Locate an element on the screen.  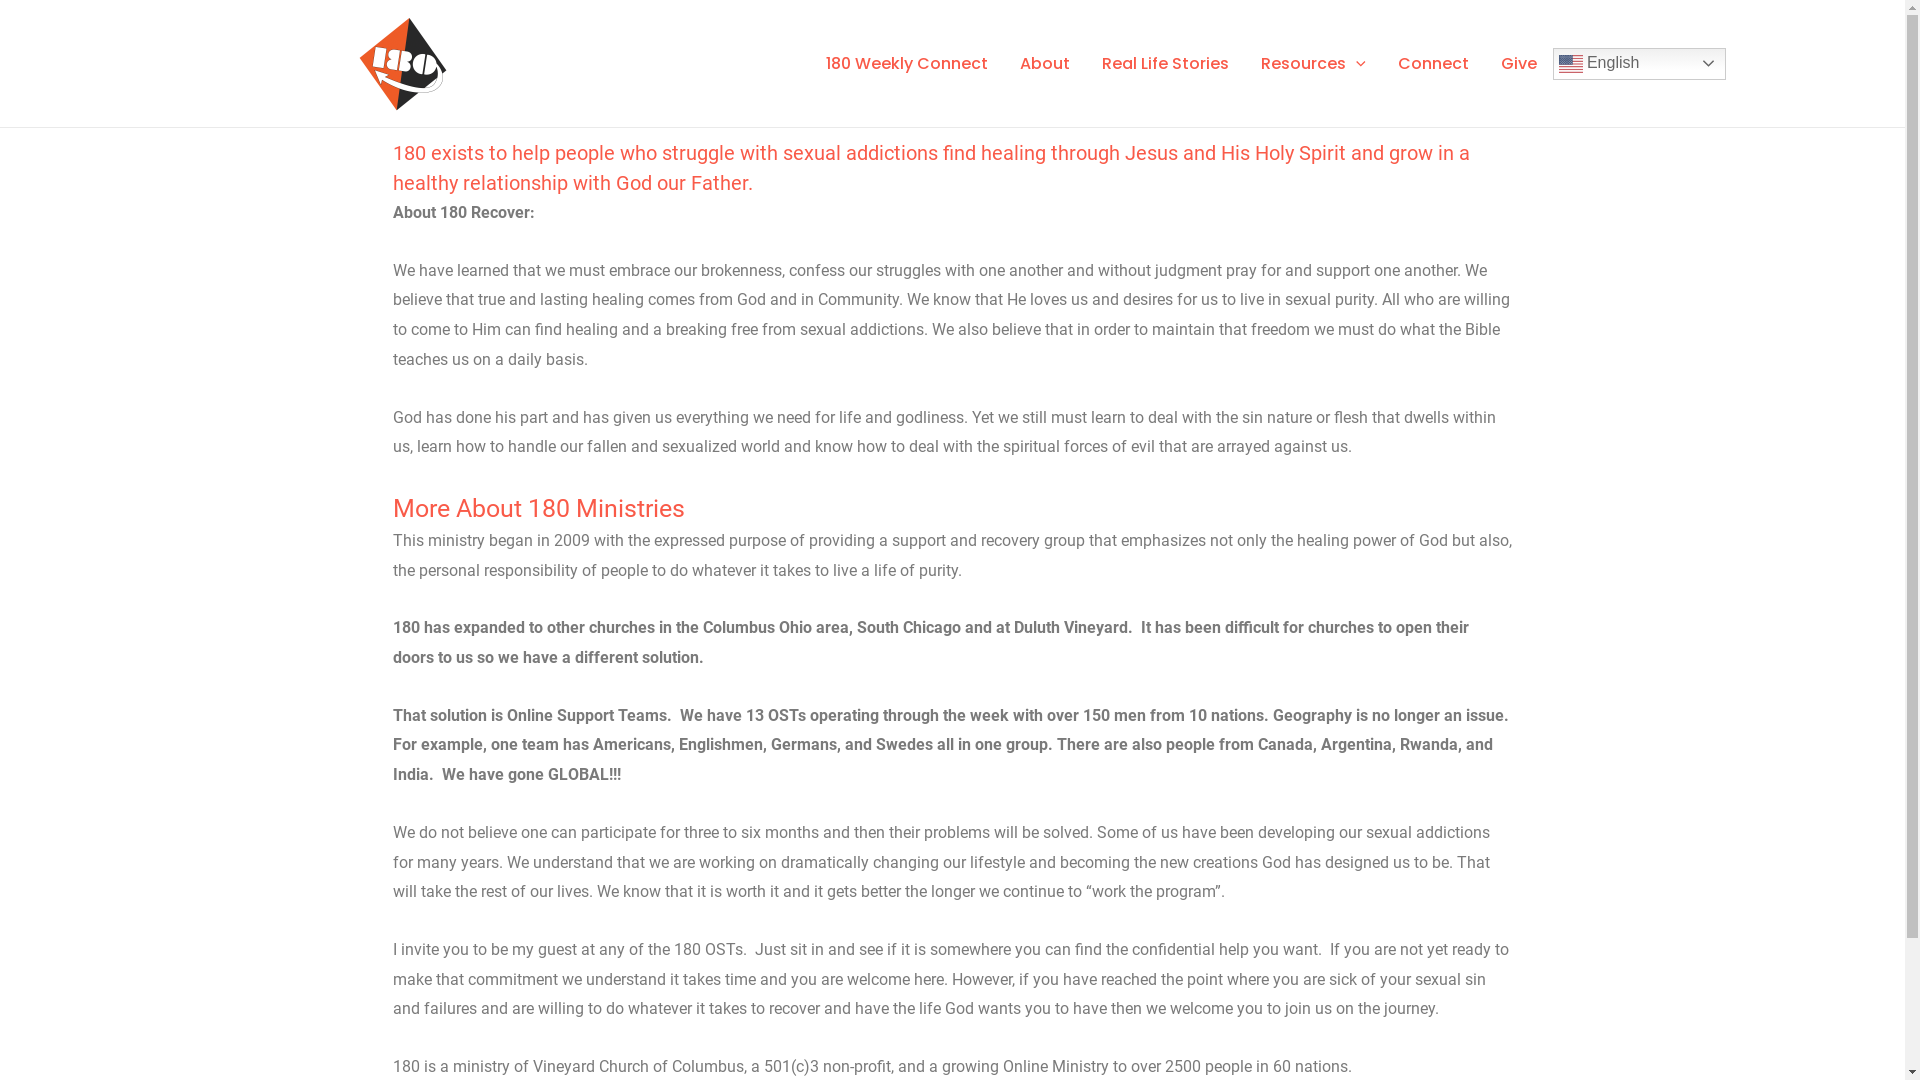
Give is located at coordinates (1518, 63).